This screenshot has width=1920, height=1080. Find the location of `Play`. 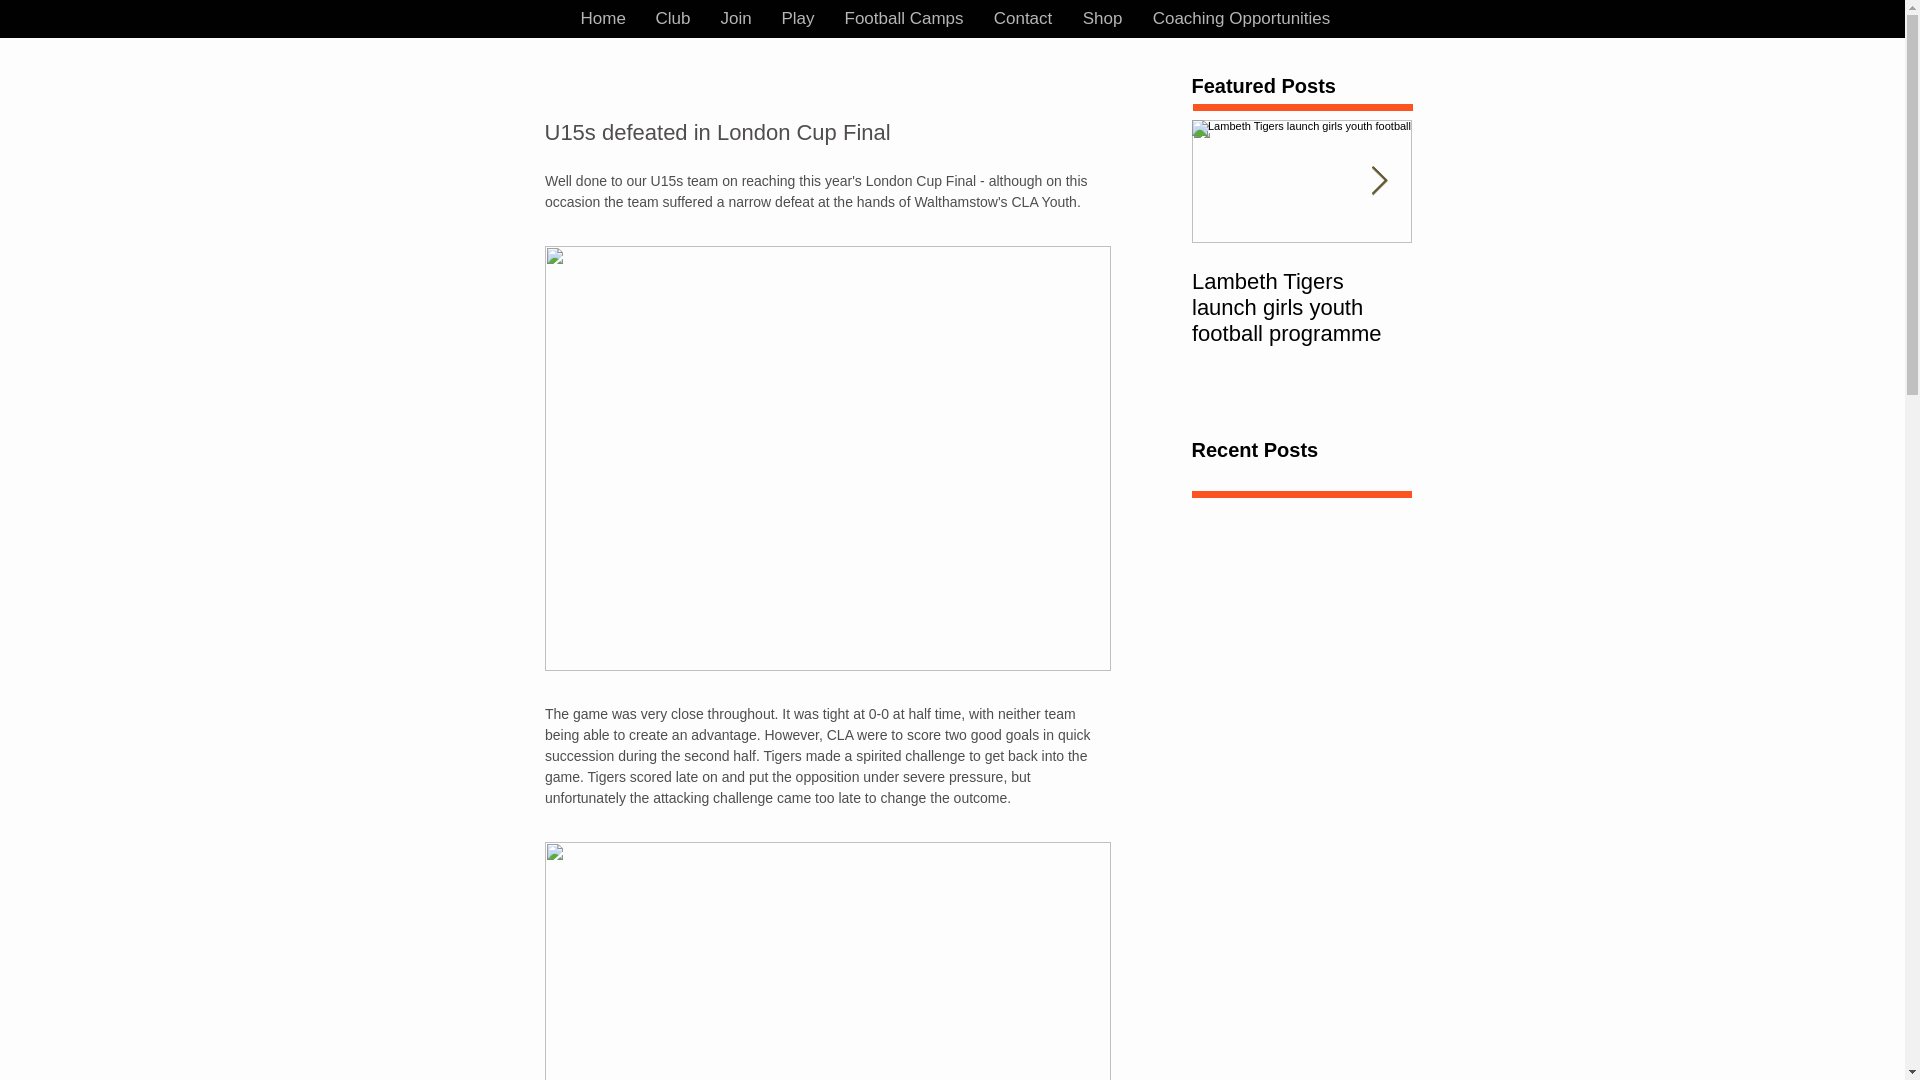

Play is located at coordinates (798, 18).